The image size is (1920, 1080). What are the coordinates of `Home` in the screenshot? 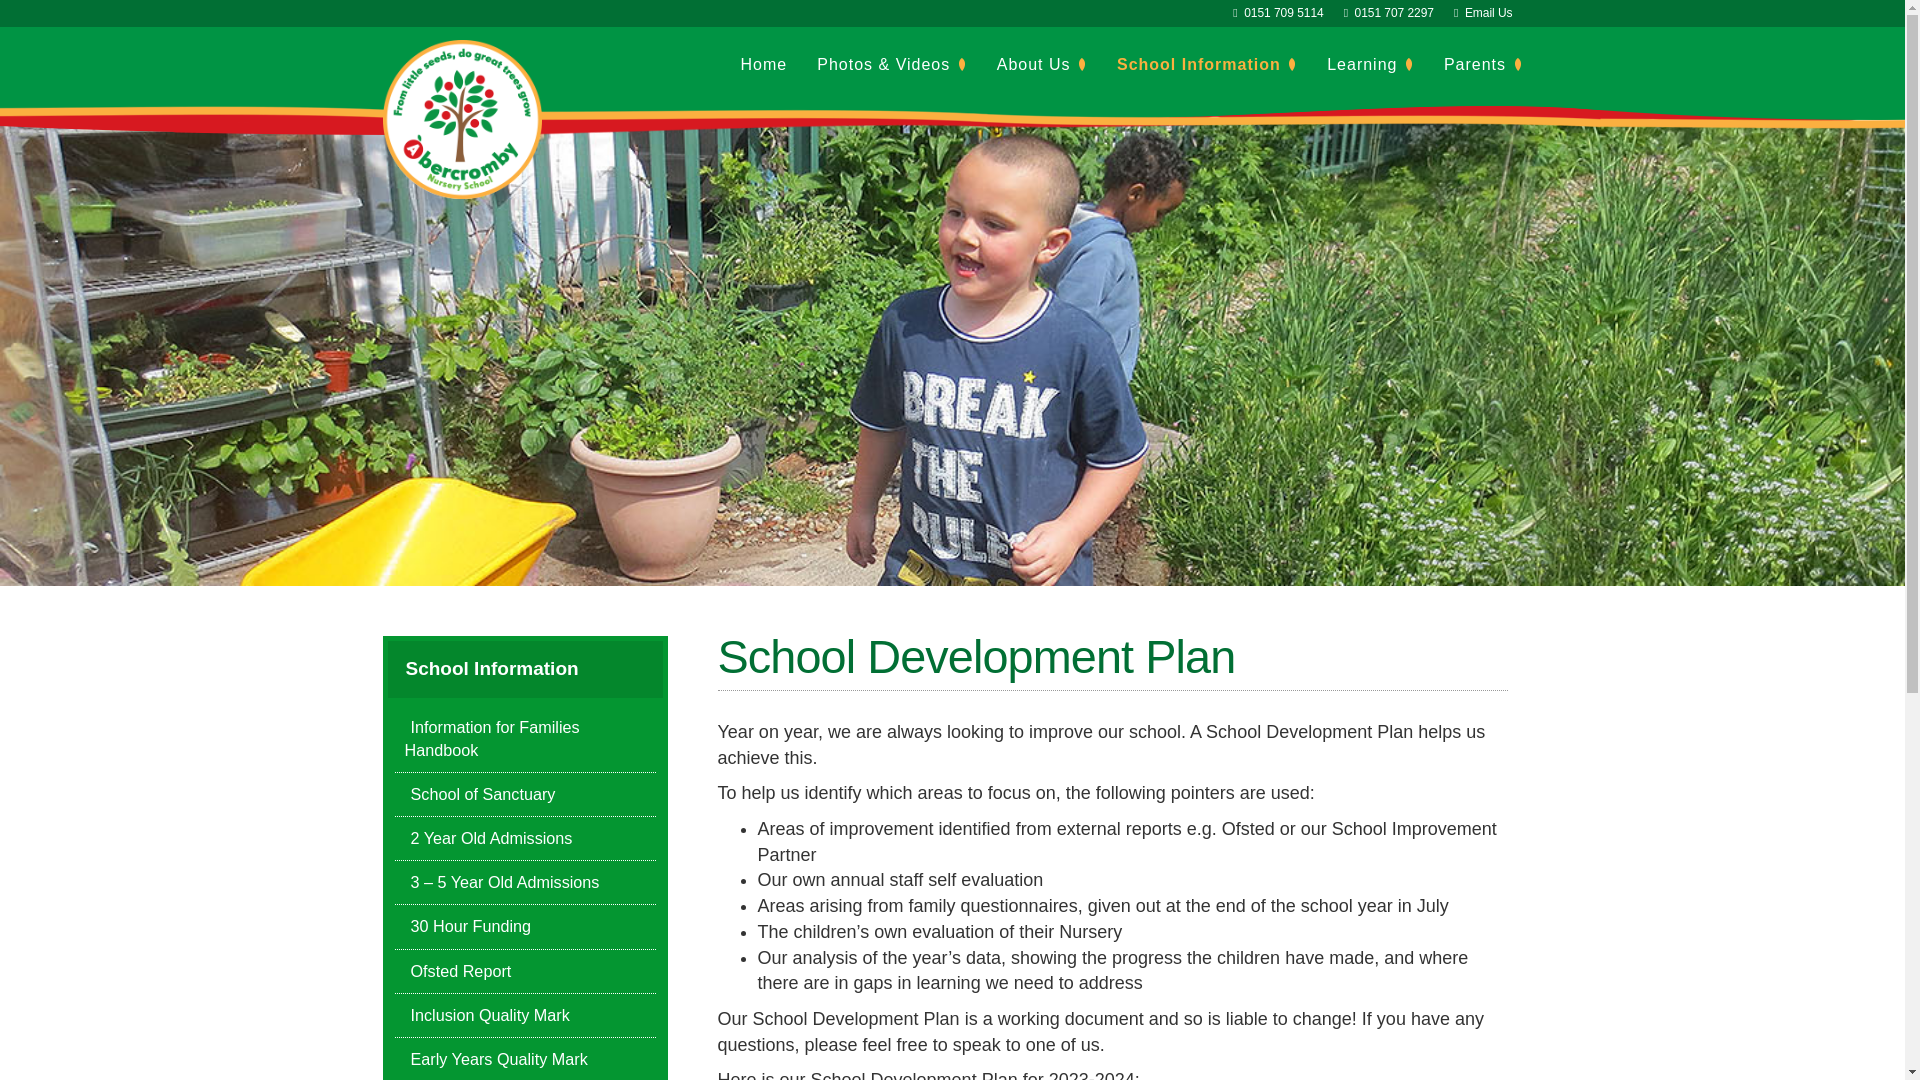 It's located at (764, 64).